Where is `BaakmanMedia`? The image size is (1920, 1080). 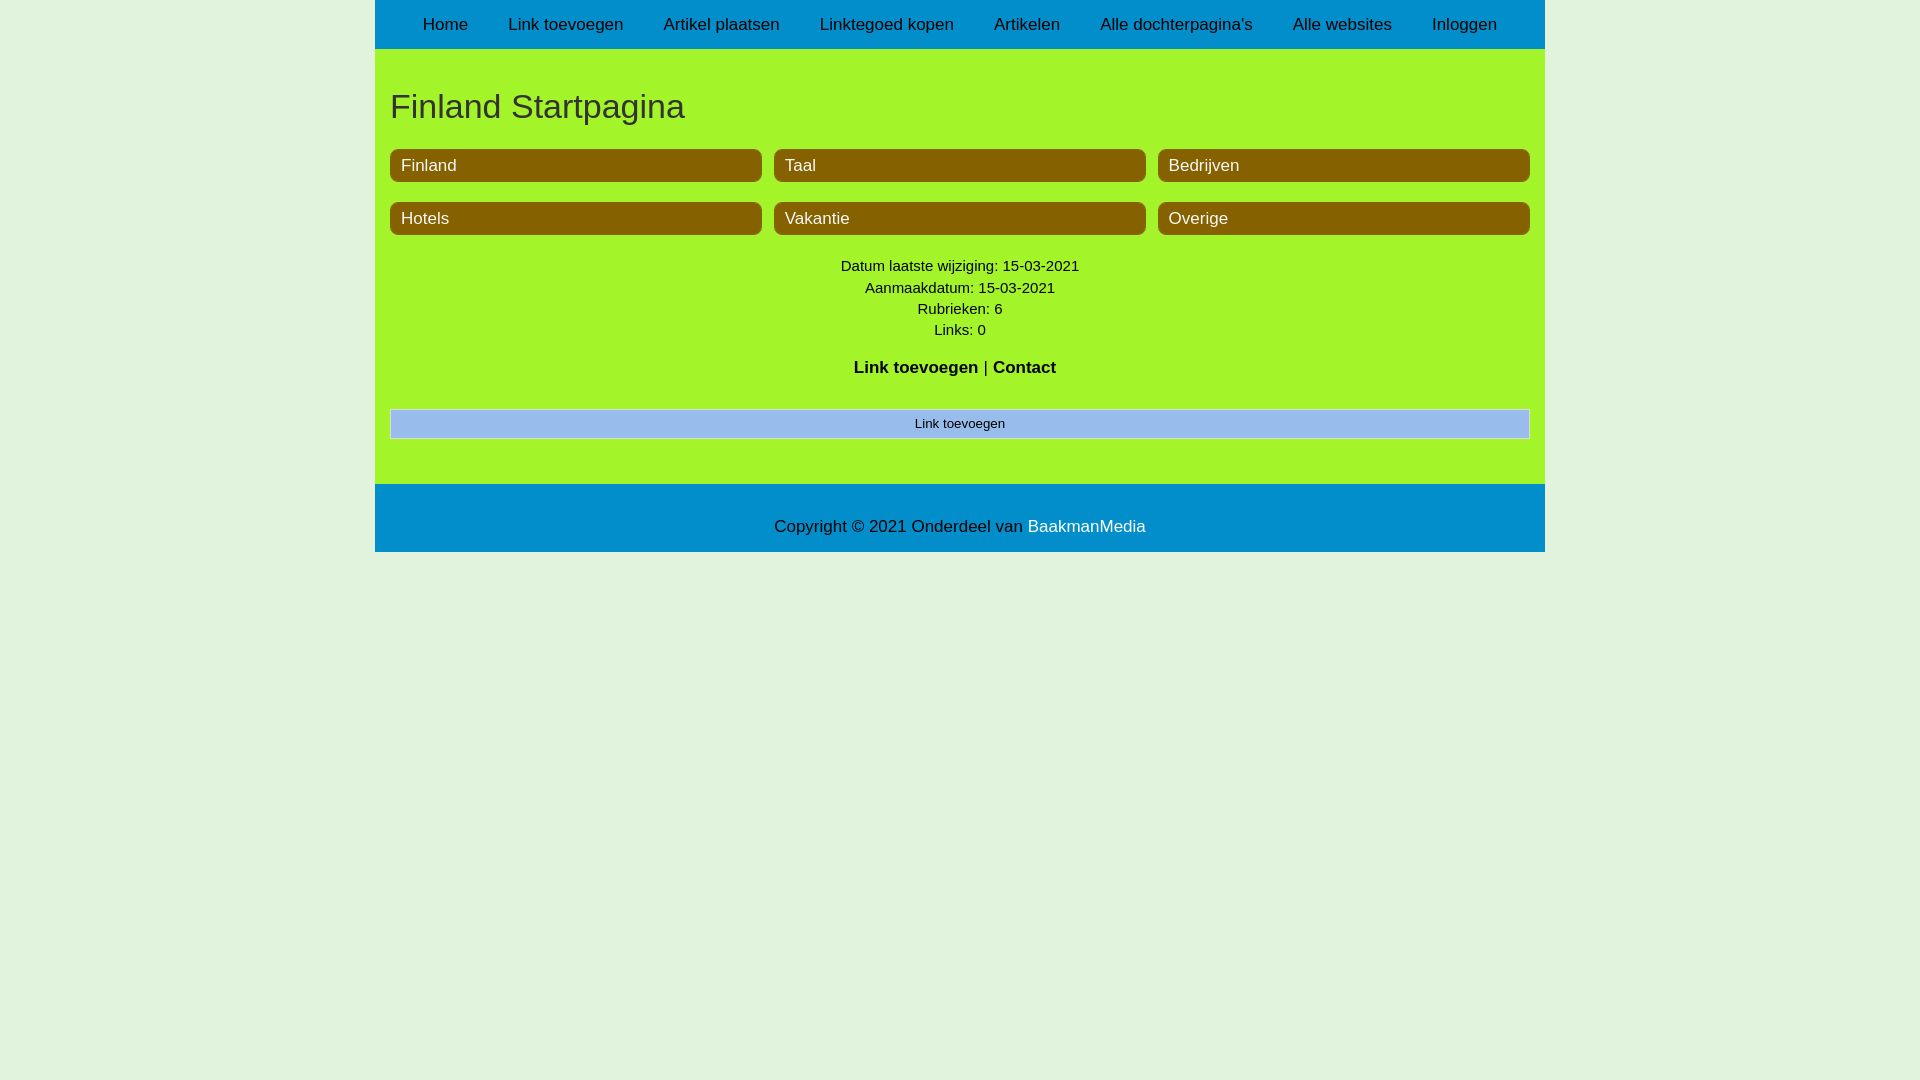 BaakmanMedia is located at coordinates (1087, 526).